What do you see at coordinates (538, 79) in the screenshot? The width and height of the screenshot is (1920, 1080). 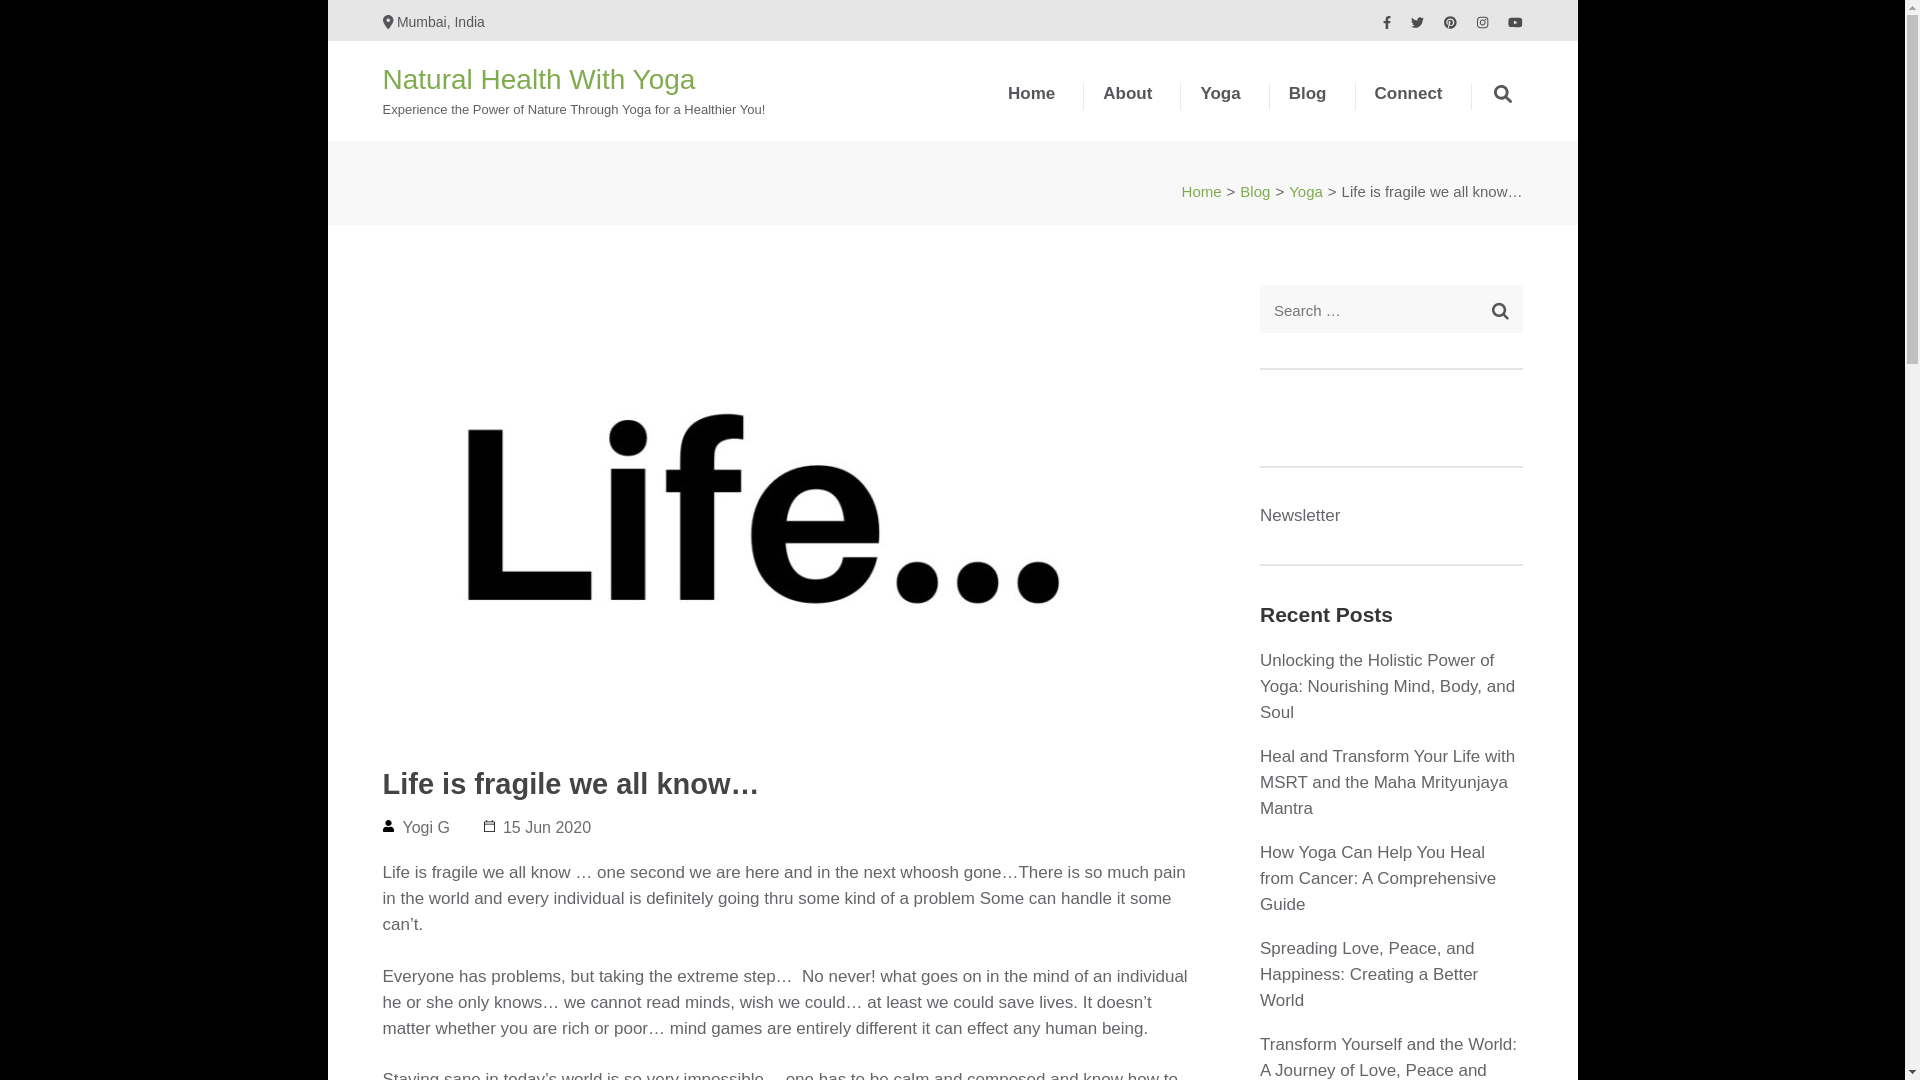 I see `Natural Health With Yoga` at bounding box center [538, 79].